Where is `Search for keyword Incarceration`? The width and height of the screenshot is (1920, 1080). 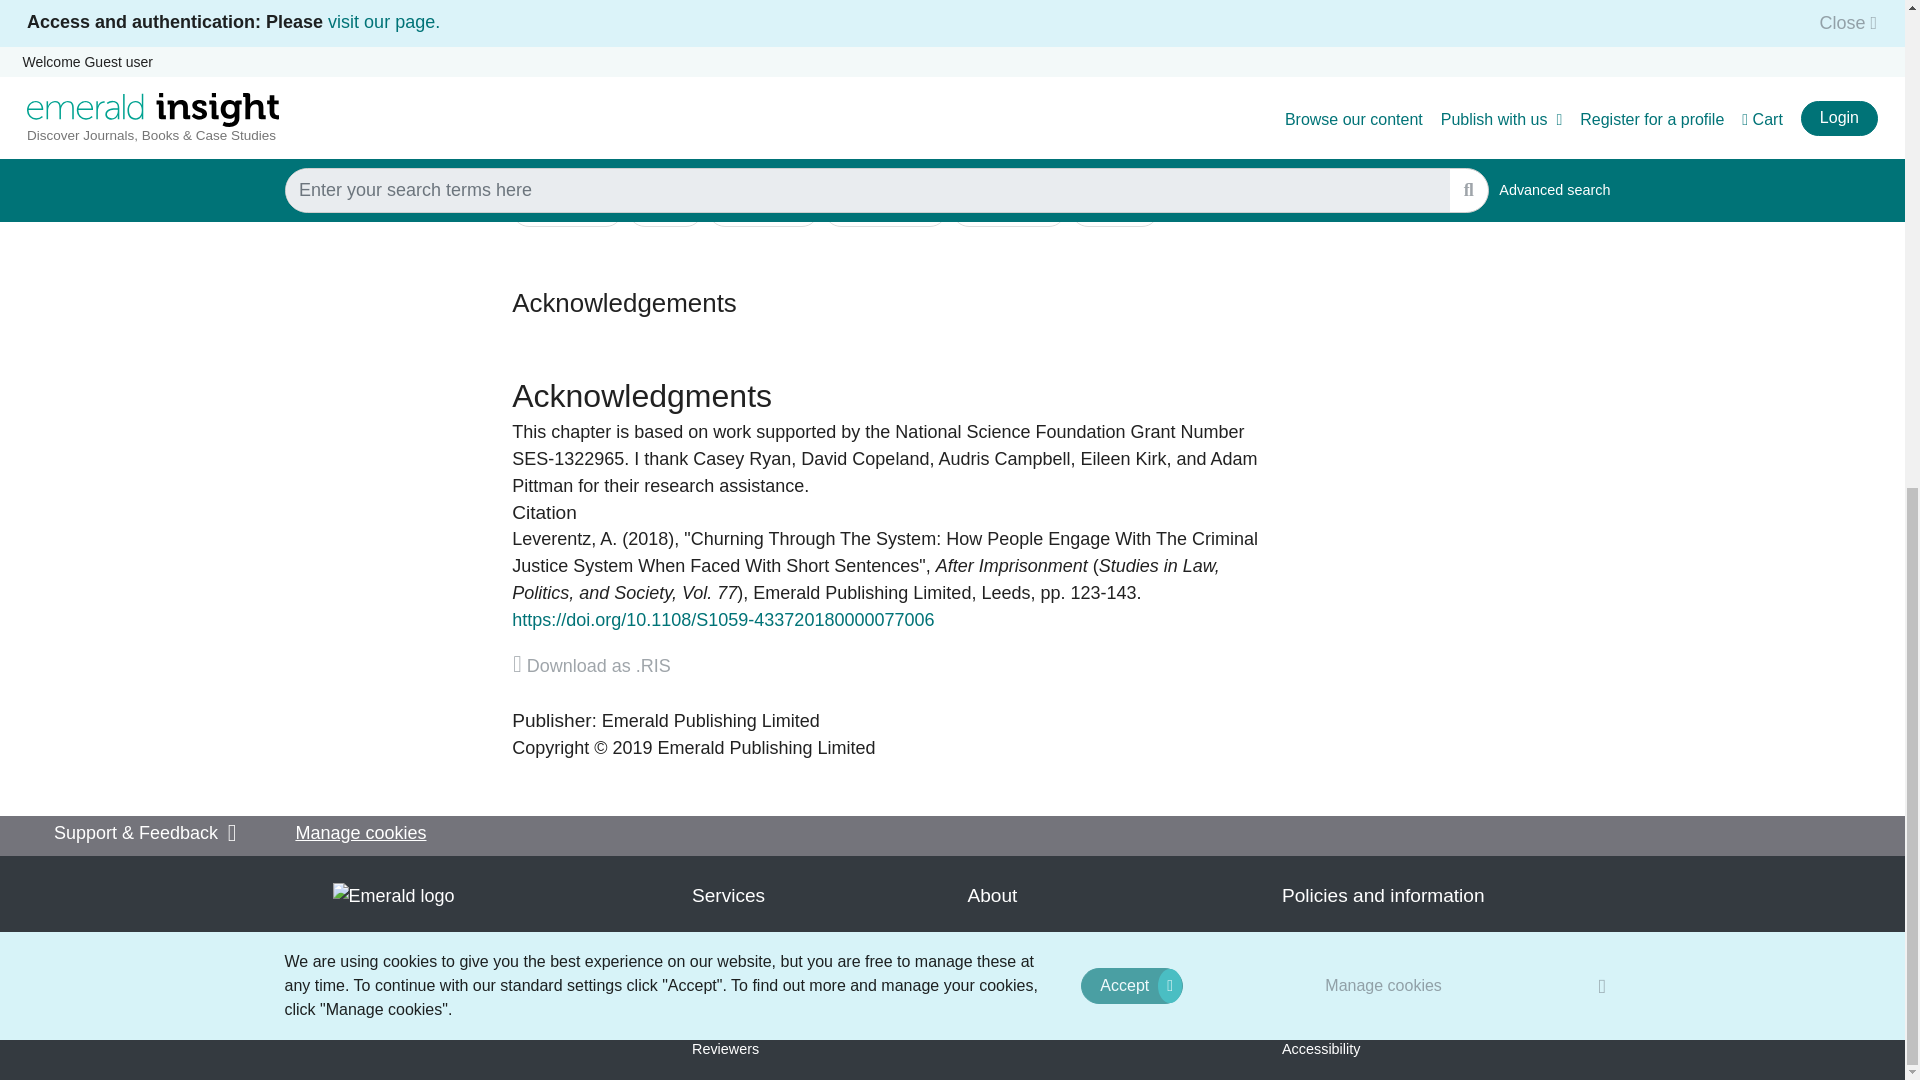
Search for keyword Incarceration is located at coordinates (567, 210).